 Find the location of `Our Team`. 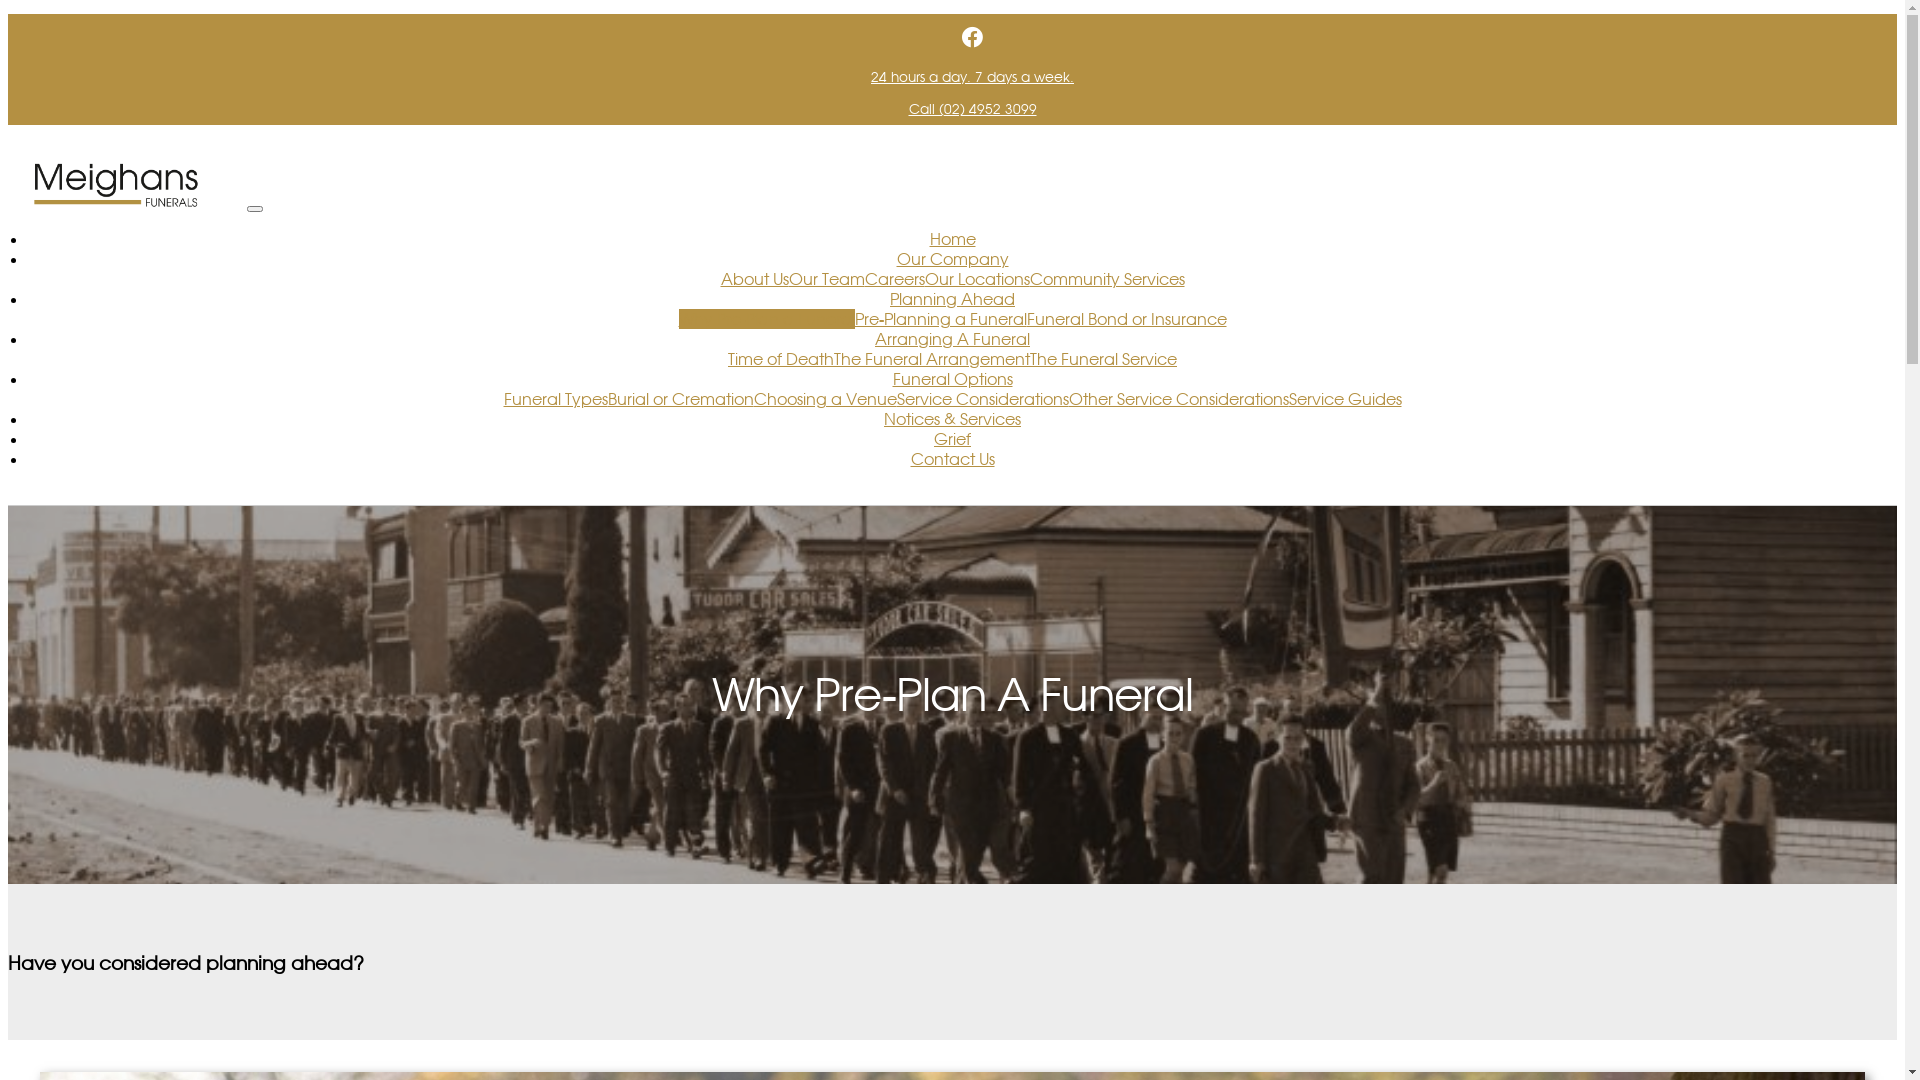

Our Team is located at coordinates (826, 279).